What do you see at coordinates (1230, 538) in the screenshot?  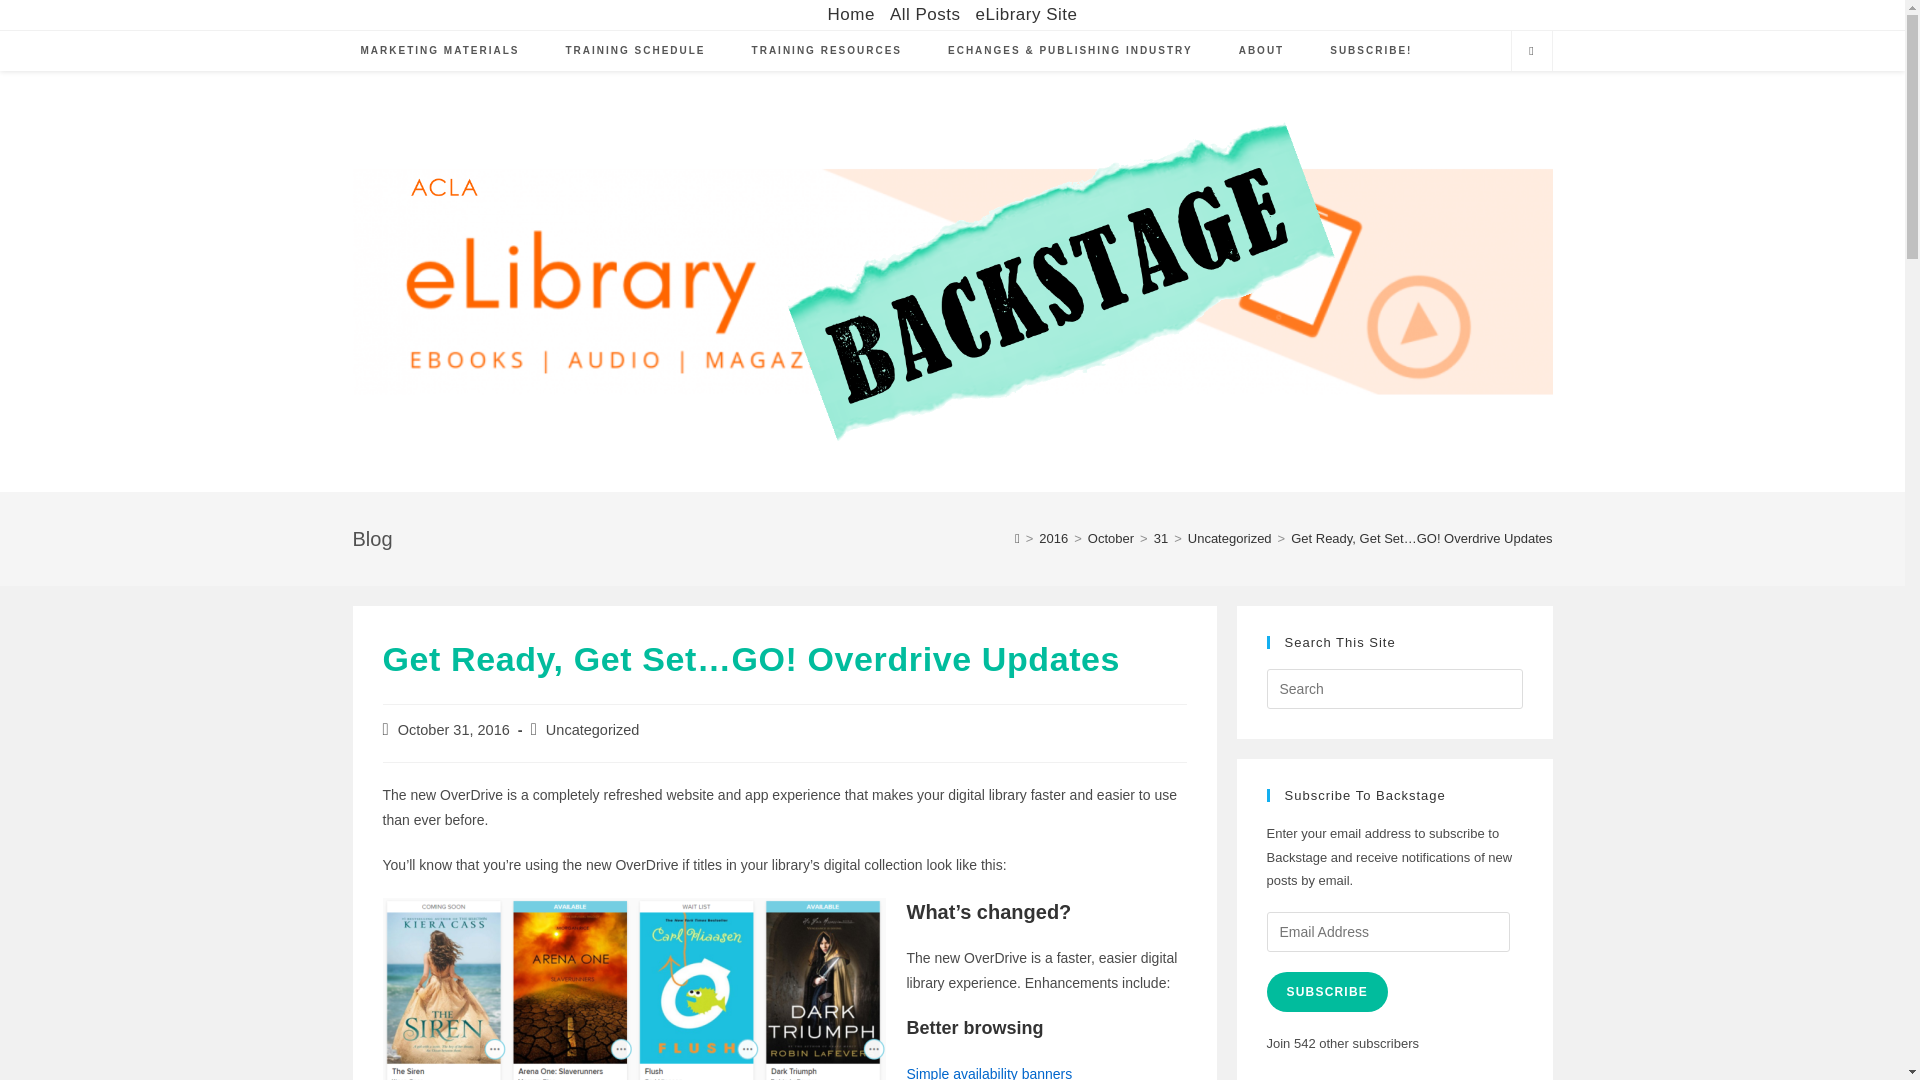 I see `Uncategorized` at bounding box center [1230, 538].